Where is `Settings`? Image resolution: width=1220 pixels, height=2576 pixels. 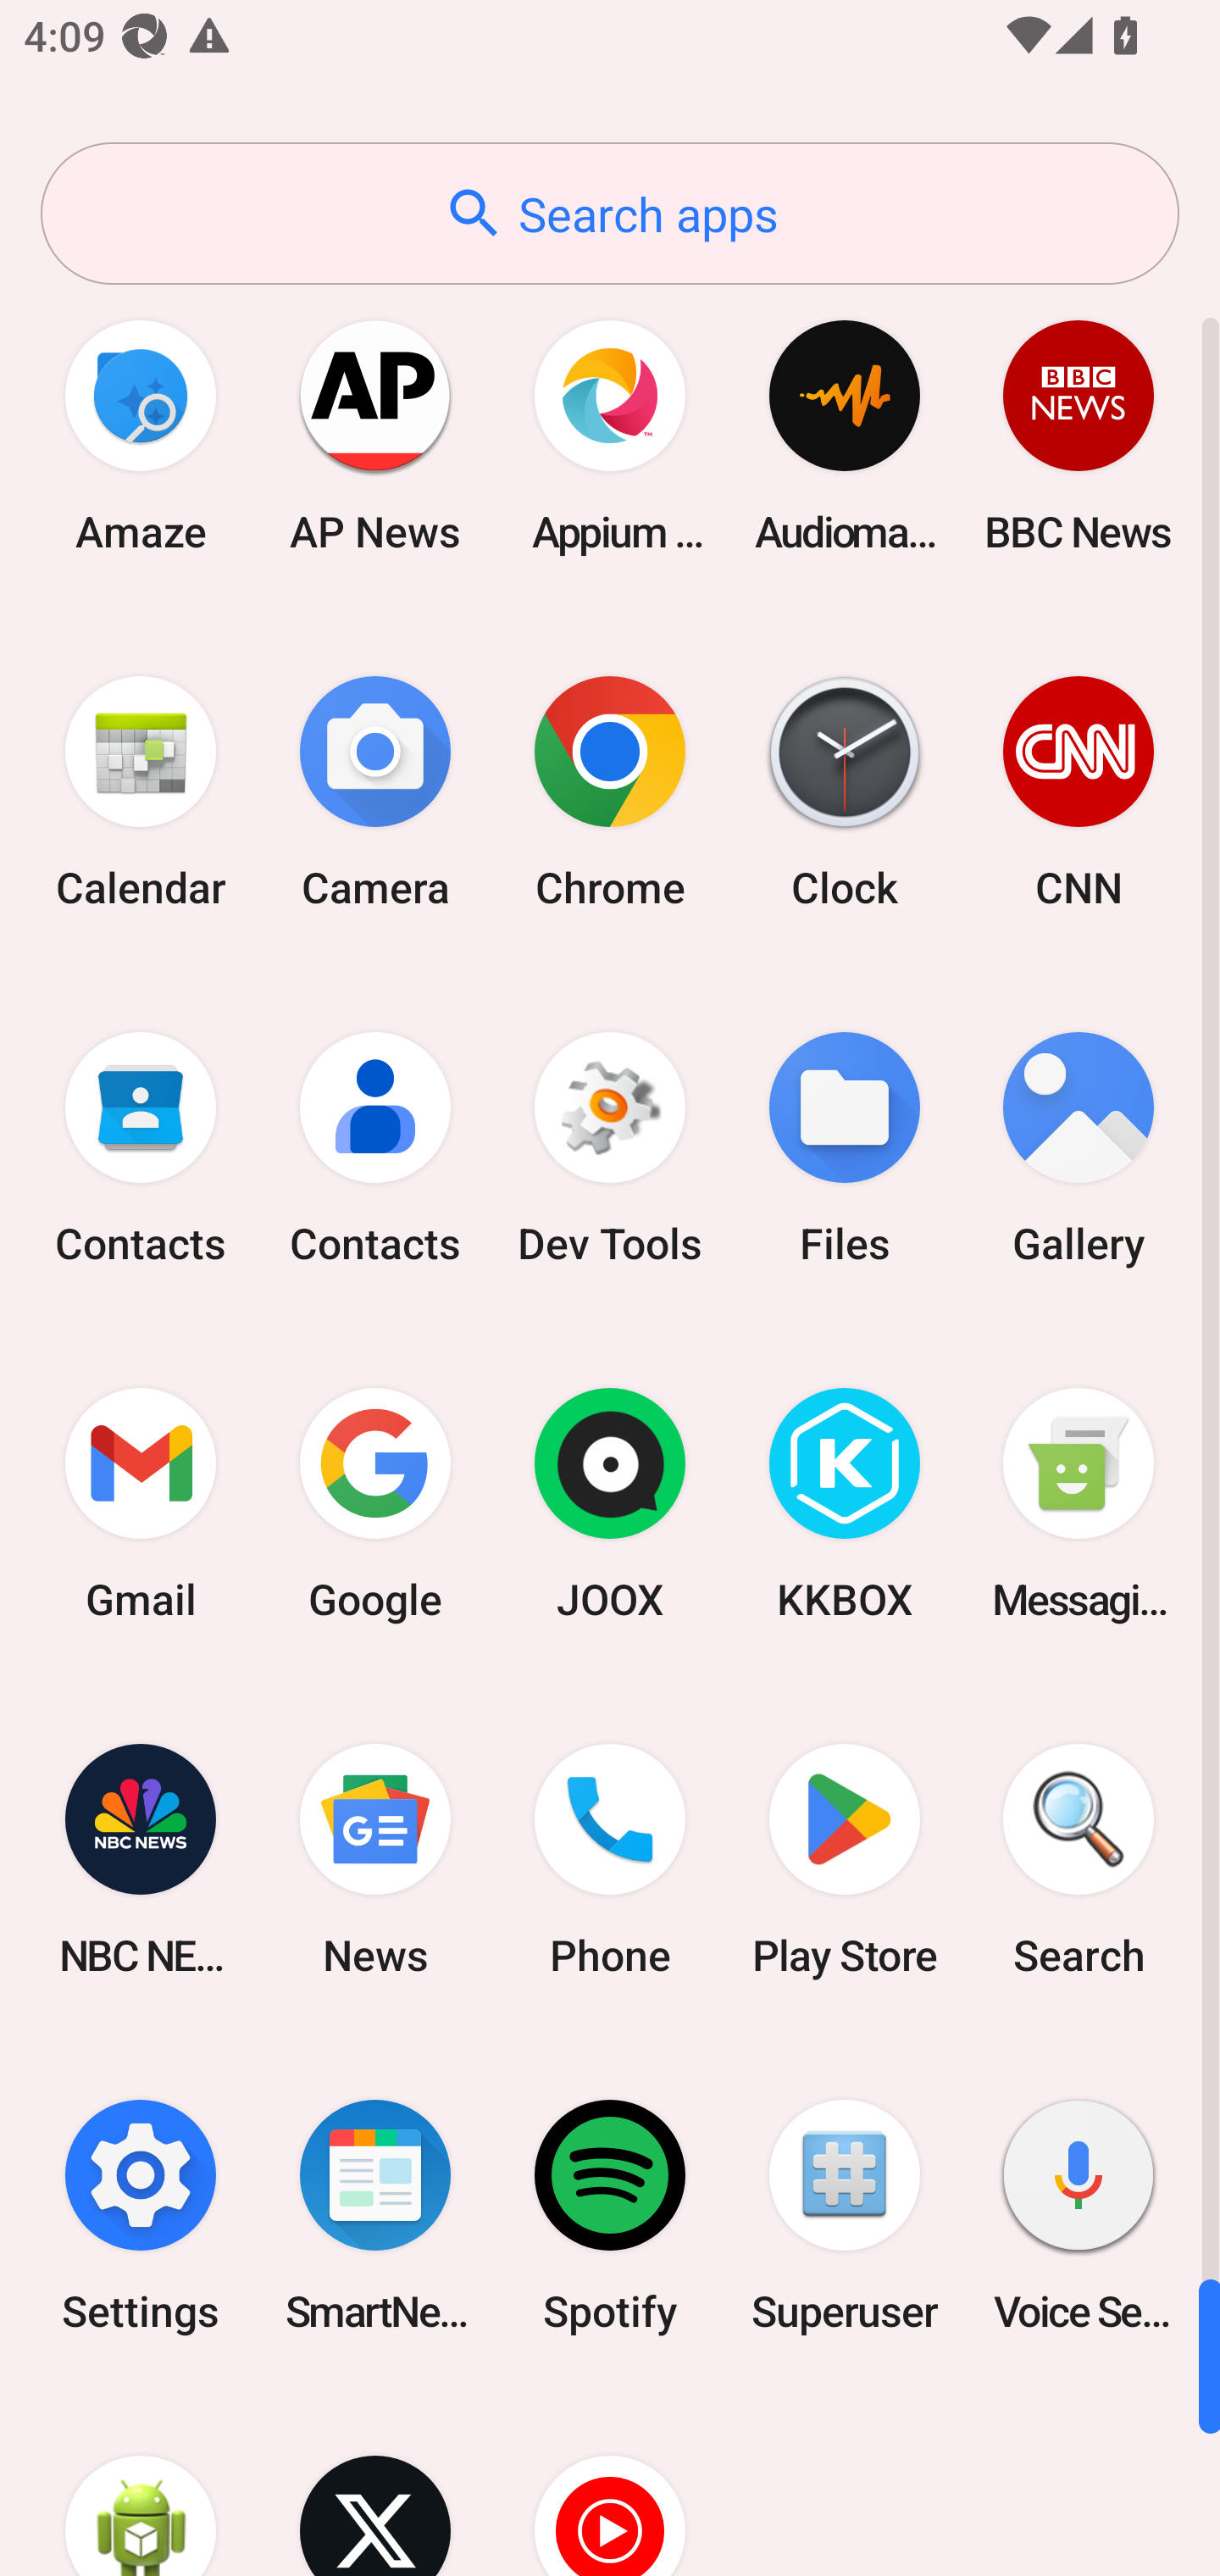 Settings is located at coordinates (141, 2215).